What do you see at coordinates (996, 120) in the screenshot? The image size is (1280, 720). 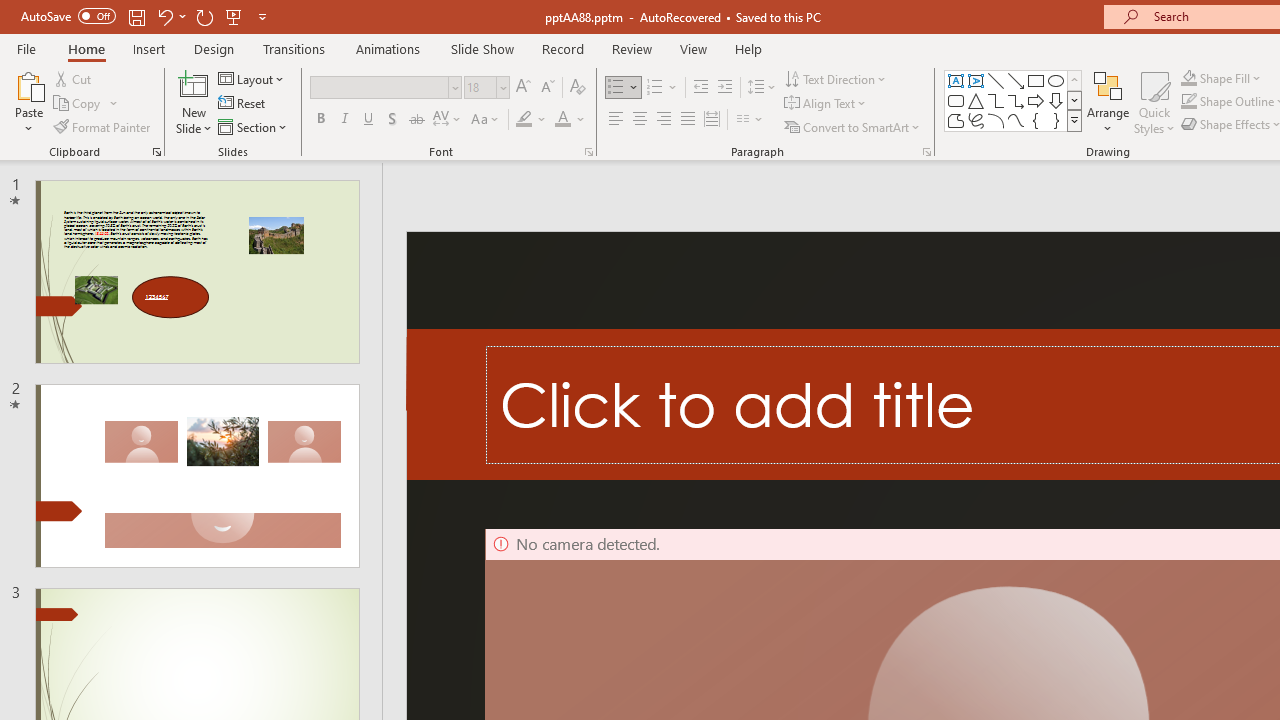 I see `Arc` at bounding box center [996, 120].